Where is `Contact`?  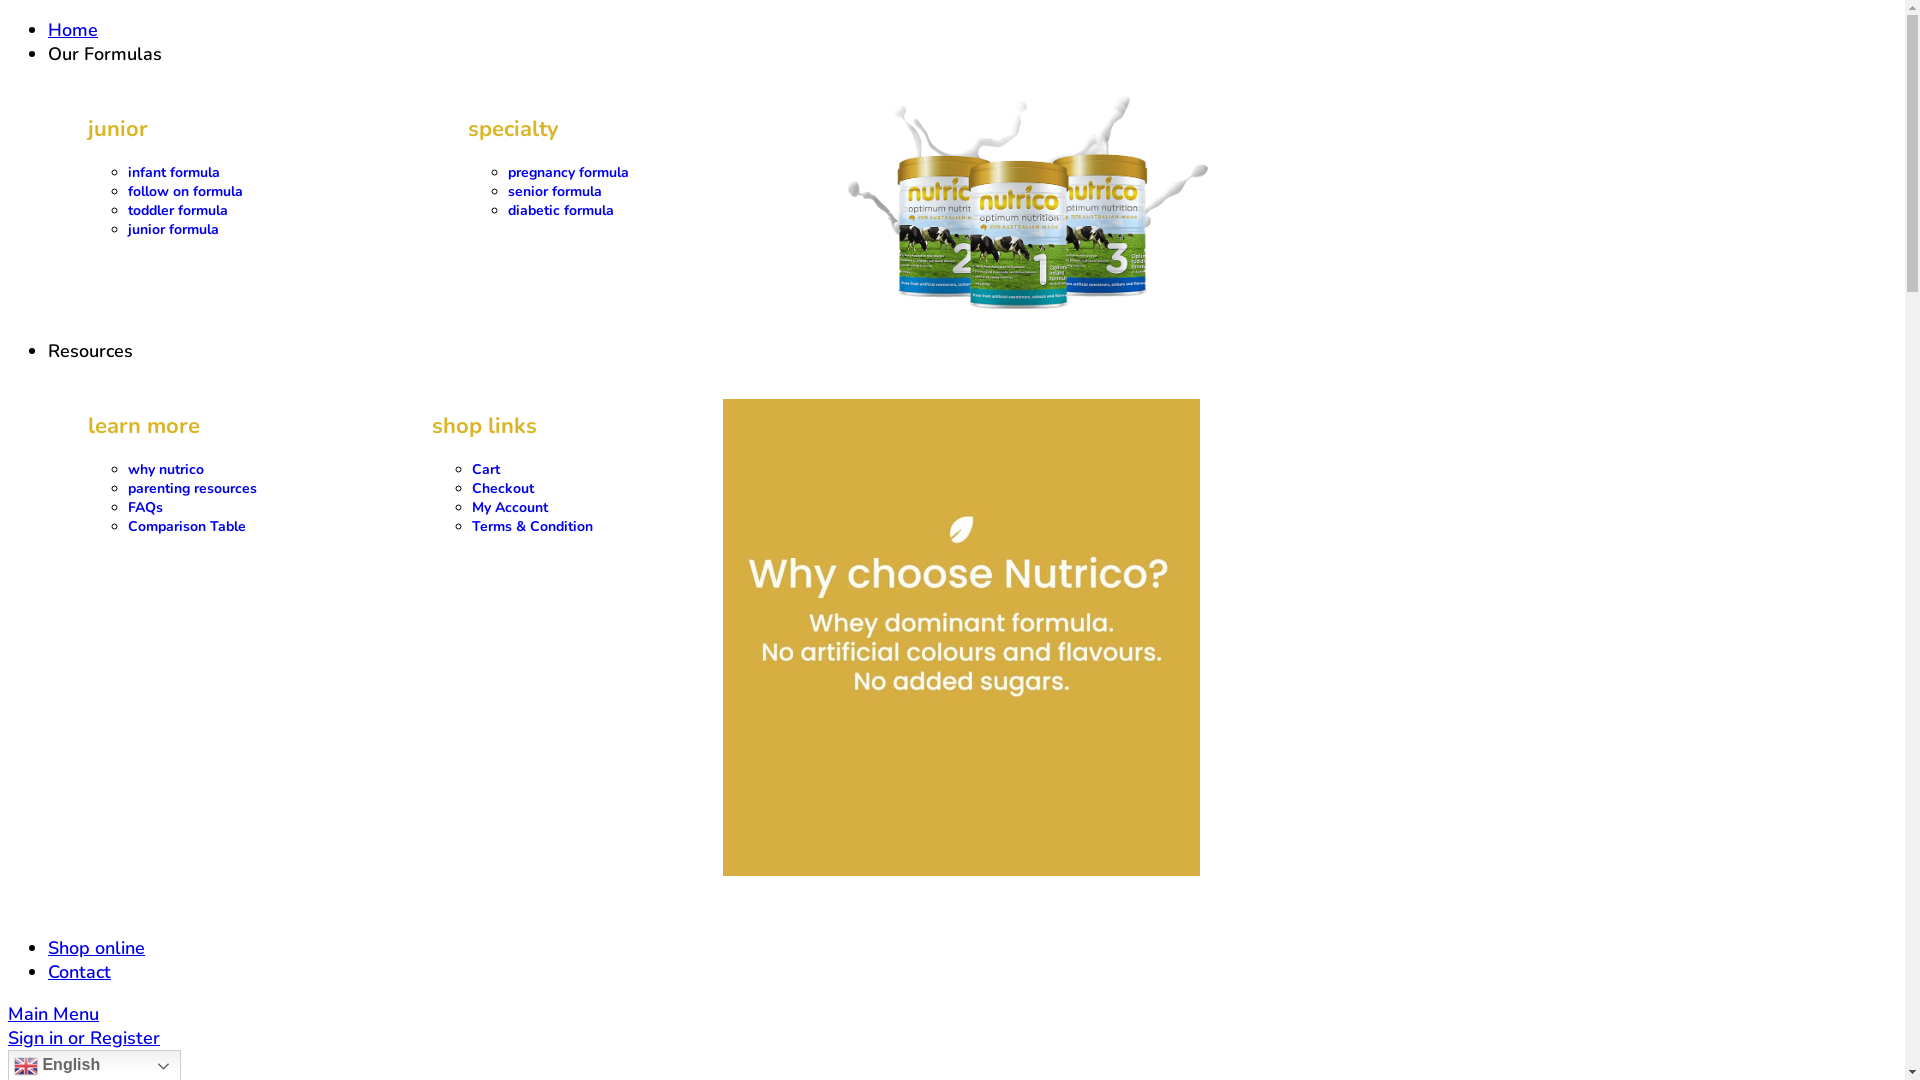 Contact is located at coordinates (80, 972).